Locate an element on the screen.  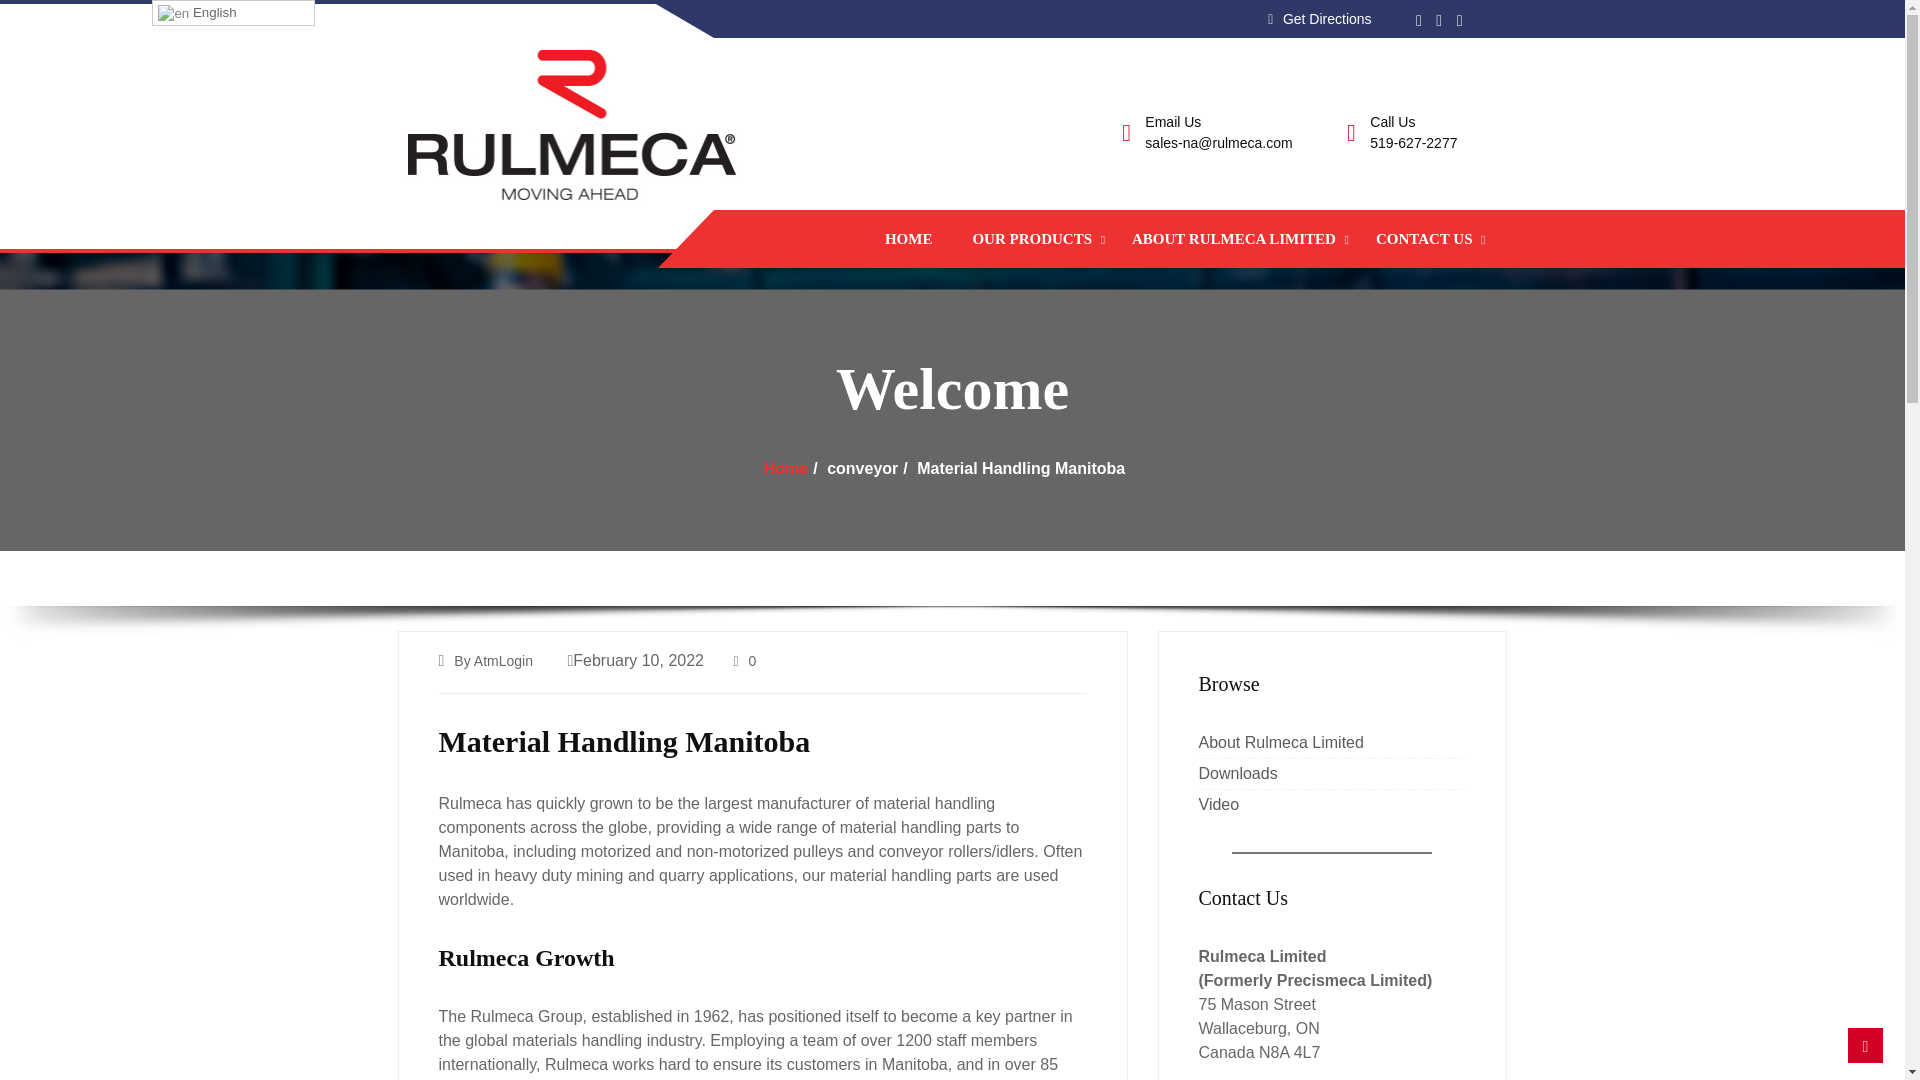
519-627-2277 is located at coordinates (1414, 143).